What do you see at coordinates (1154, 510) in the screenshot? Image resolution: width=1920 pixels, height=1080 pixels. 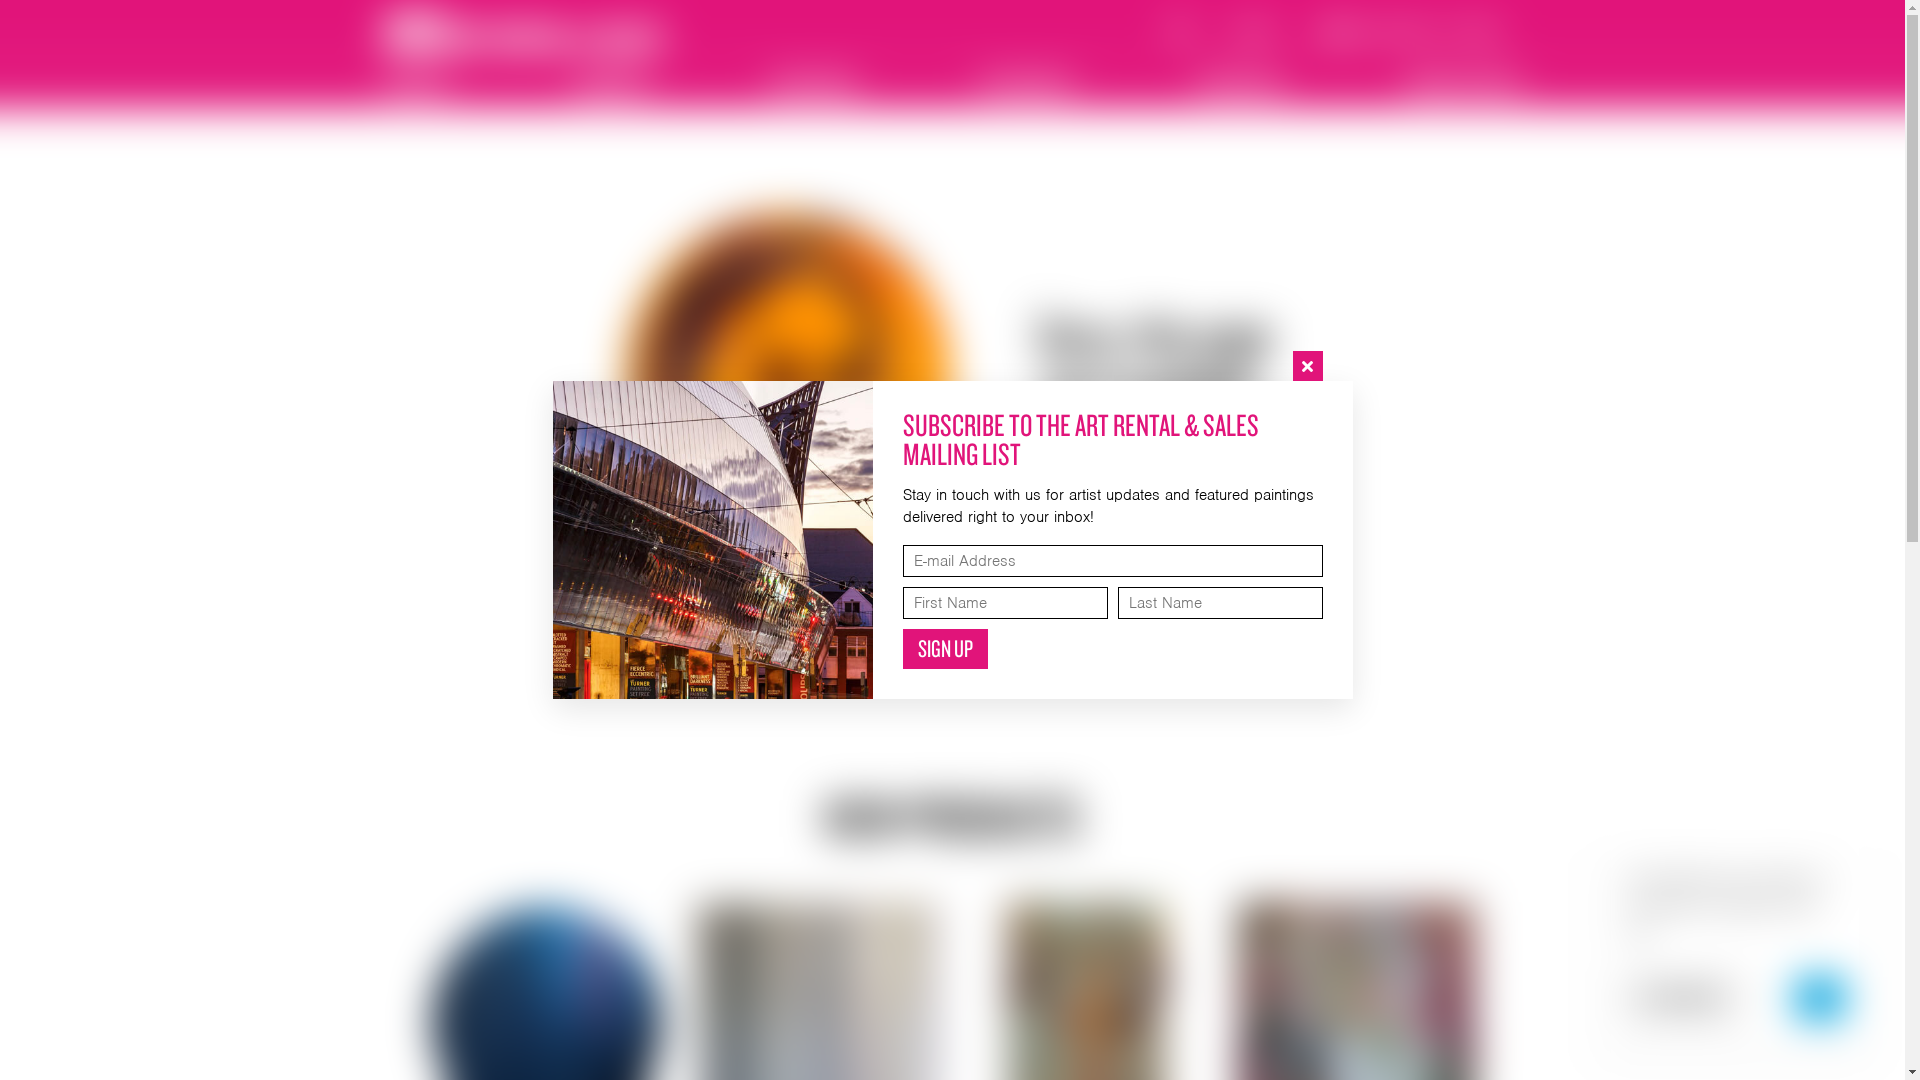 I see `BACK TO RENTAL.AGO` at bounding box center [1154, 510].